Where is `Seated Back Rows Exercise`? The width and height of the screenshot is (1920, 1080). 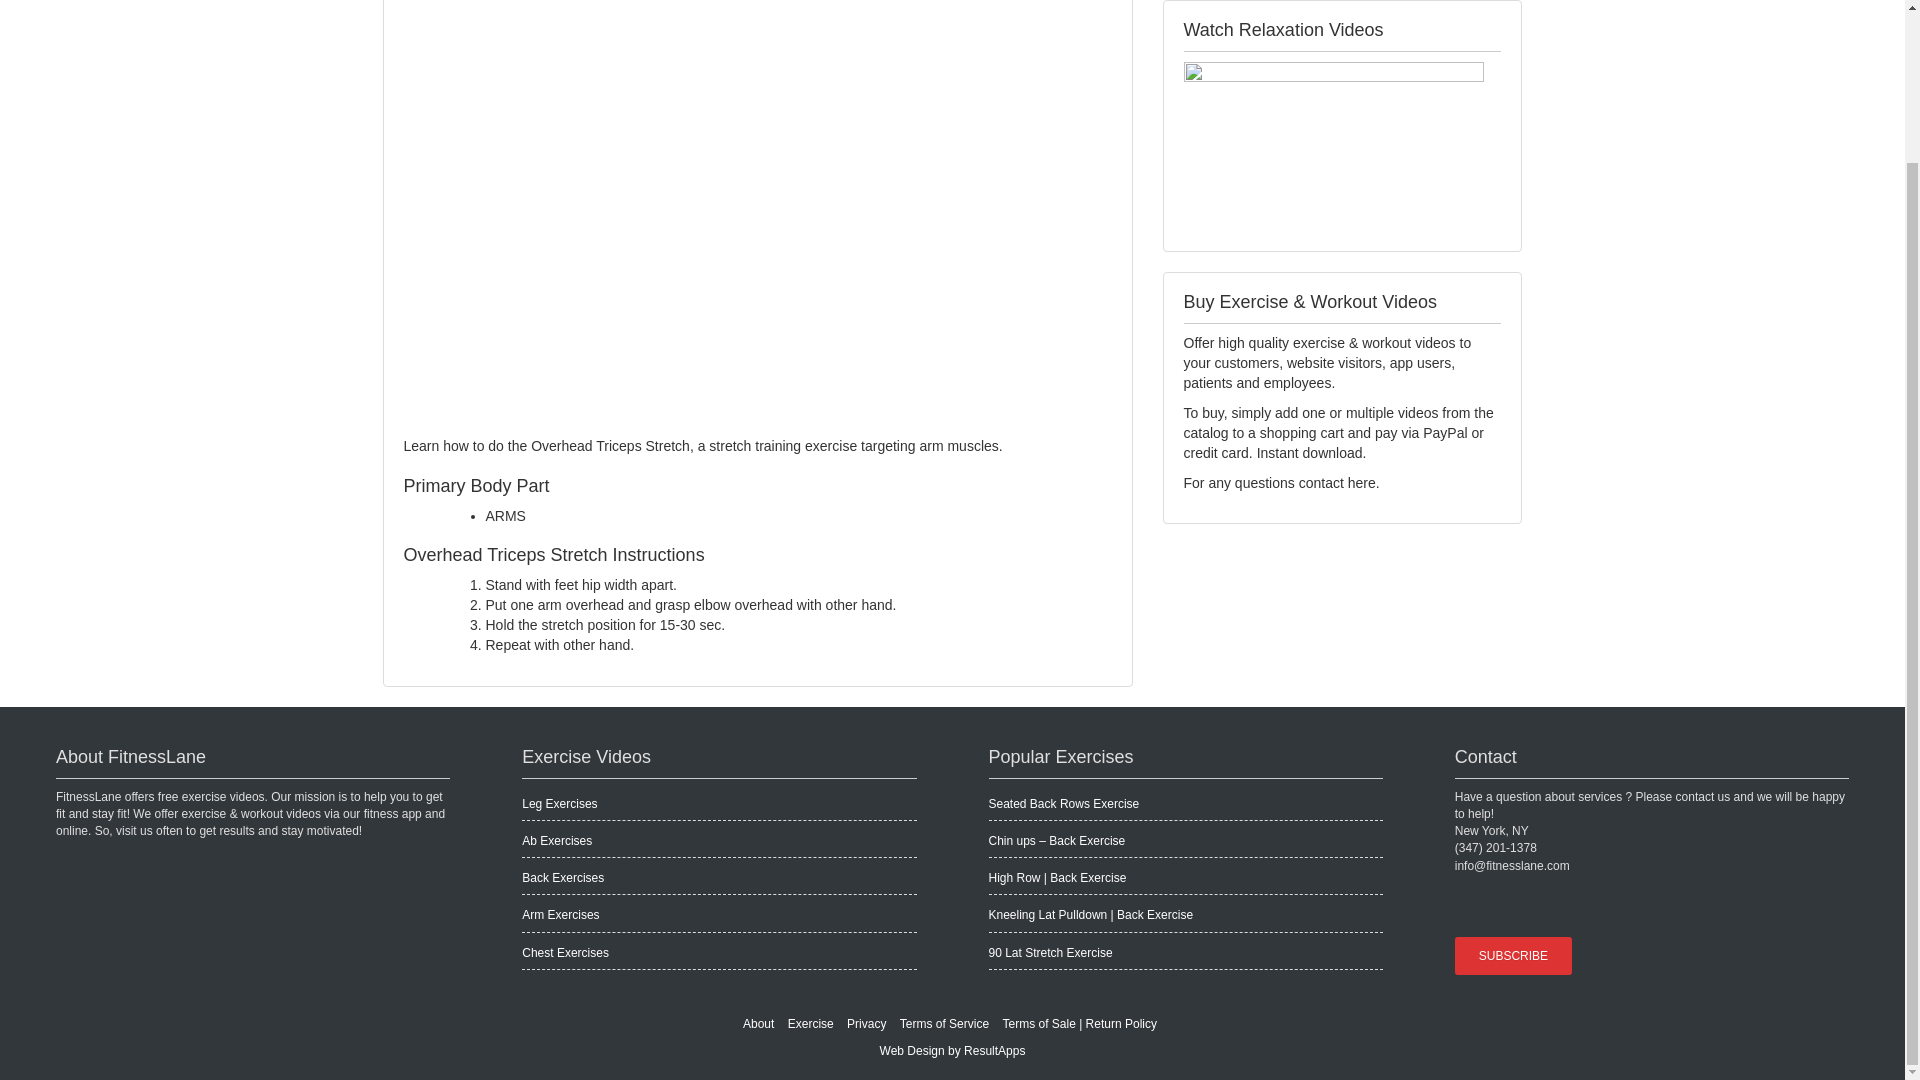 Seated Back Rows Exercise is located at coordinates (1063, 804).